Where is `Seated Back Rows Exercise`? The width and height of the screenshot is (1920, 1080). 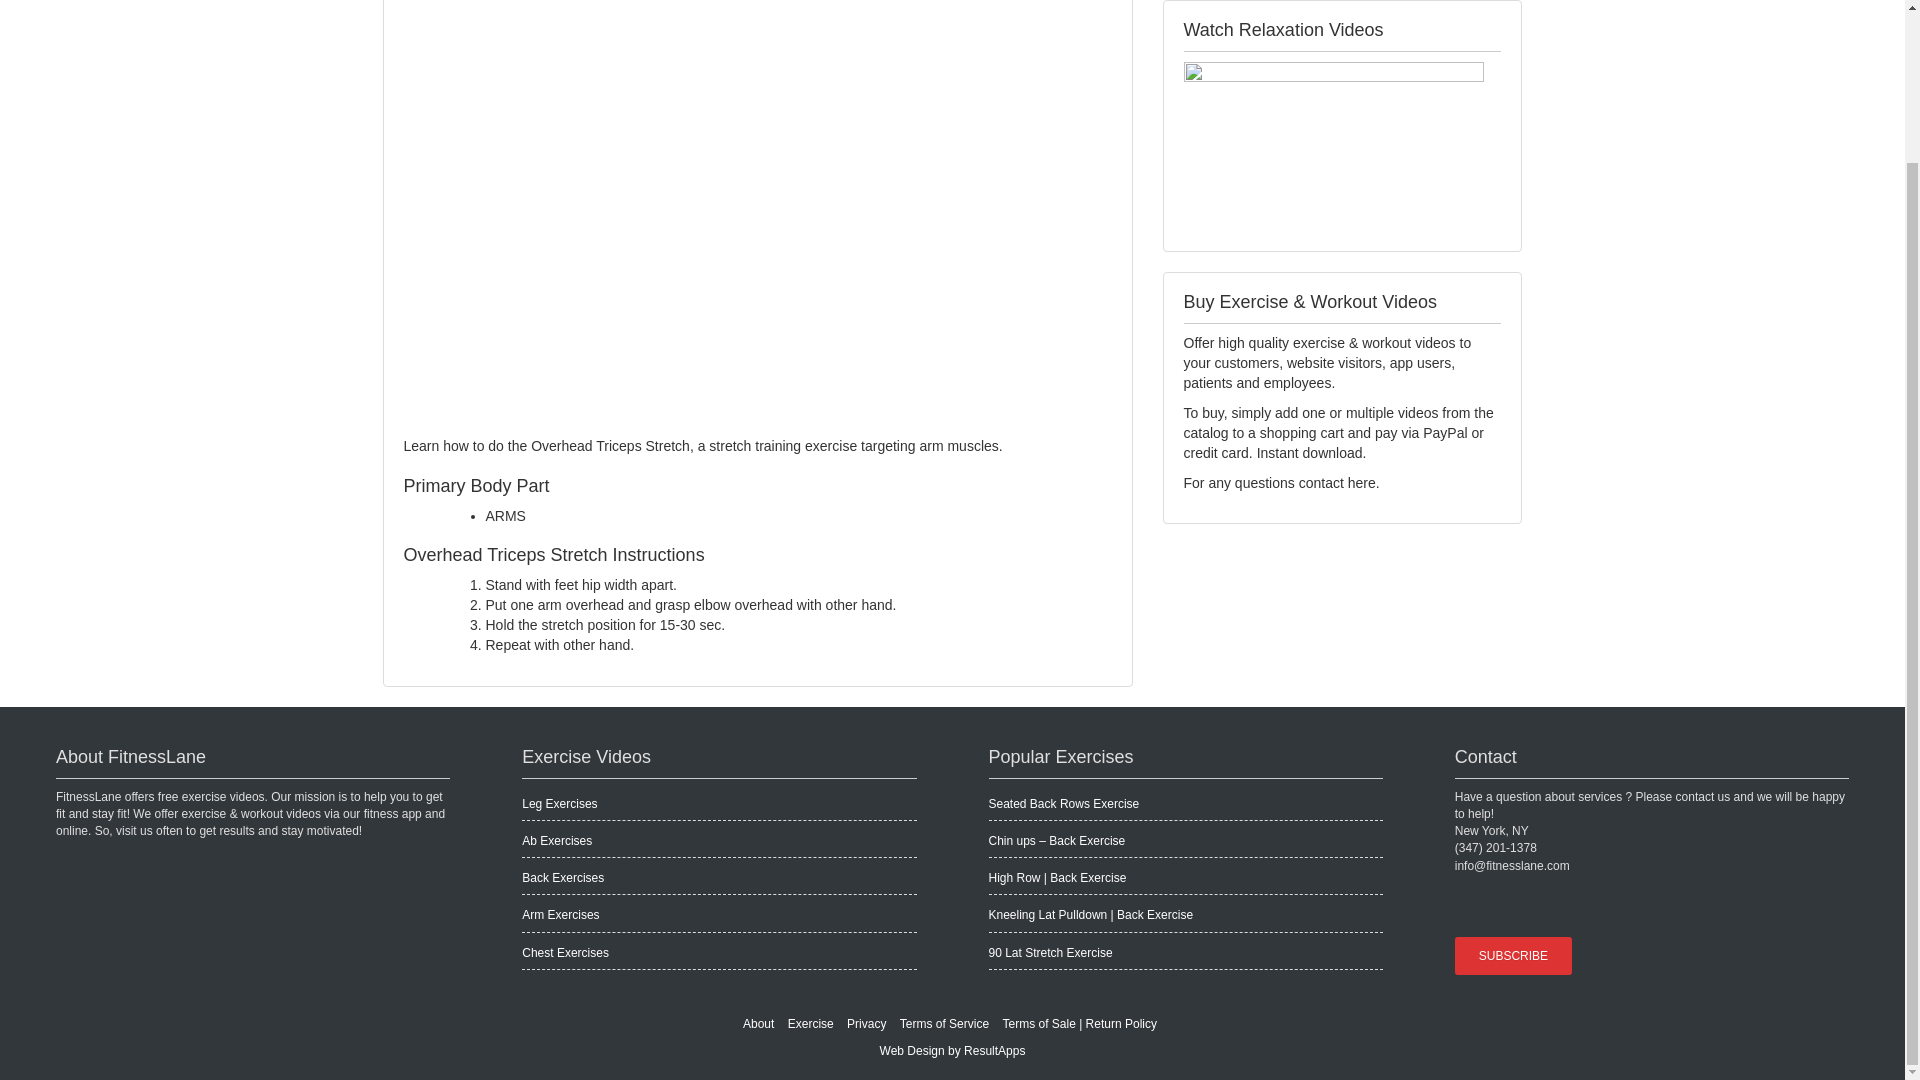 Seated Back Rows Exercise is located at coordinates (1063, 804).